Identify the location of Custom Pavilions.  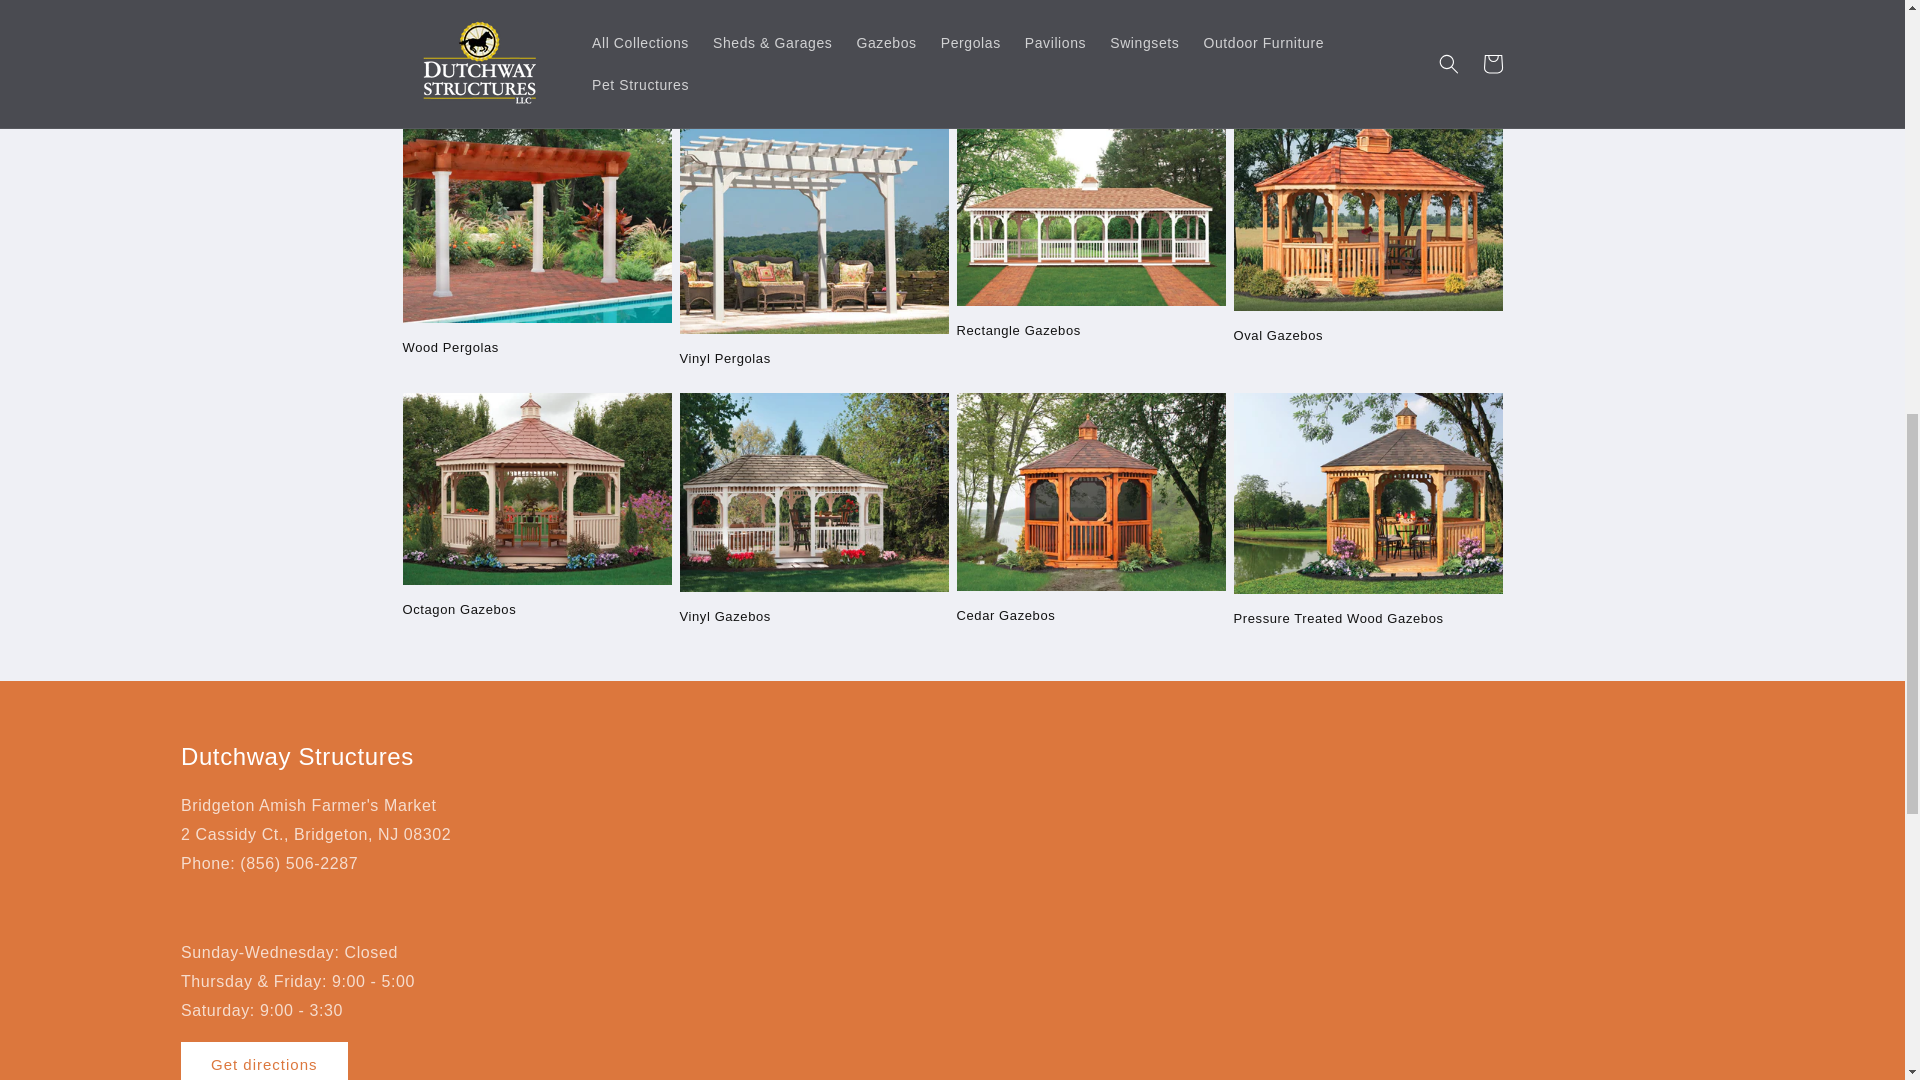
(536, 73).